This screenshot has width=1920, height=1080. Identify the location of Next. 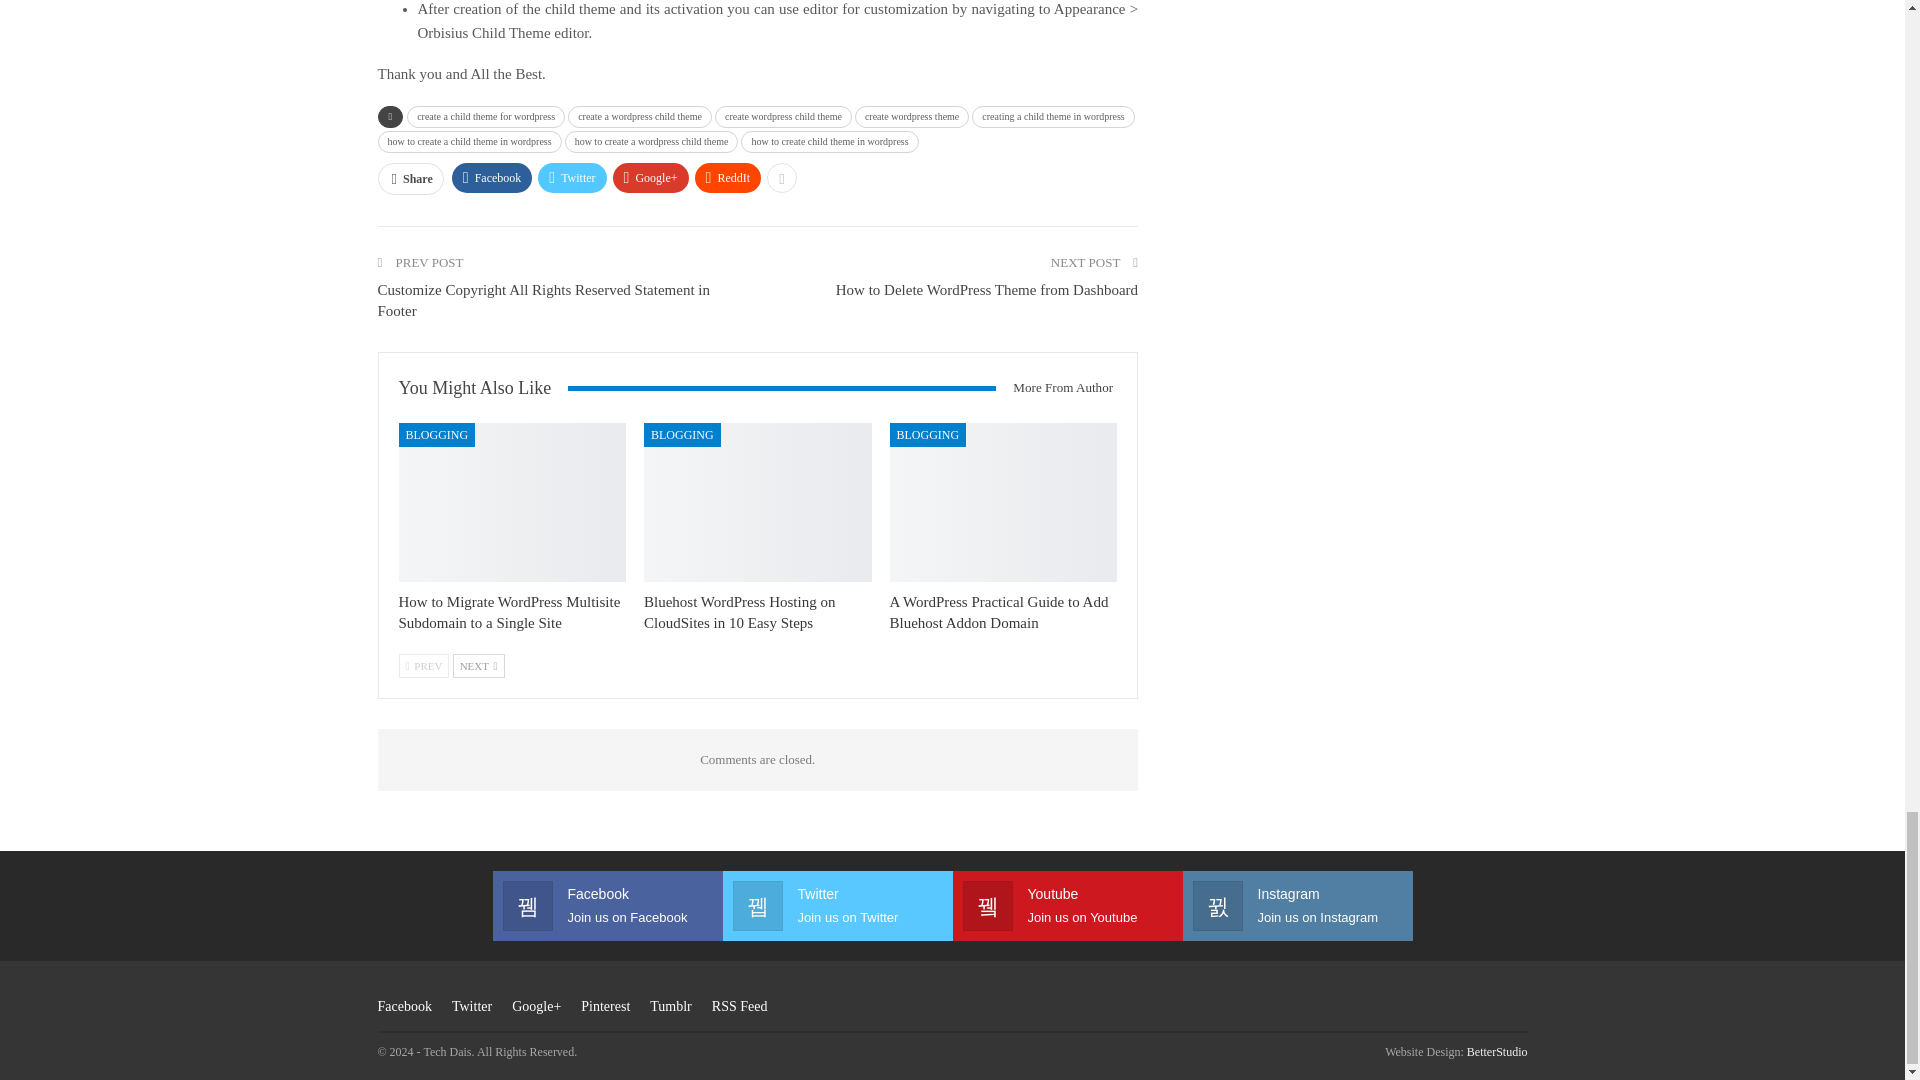
(478, 666).